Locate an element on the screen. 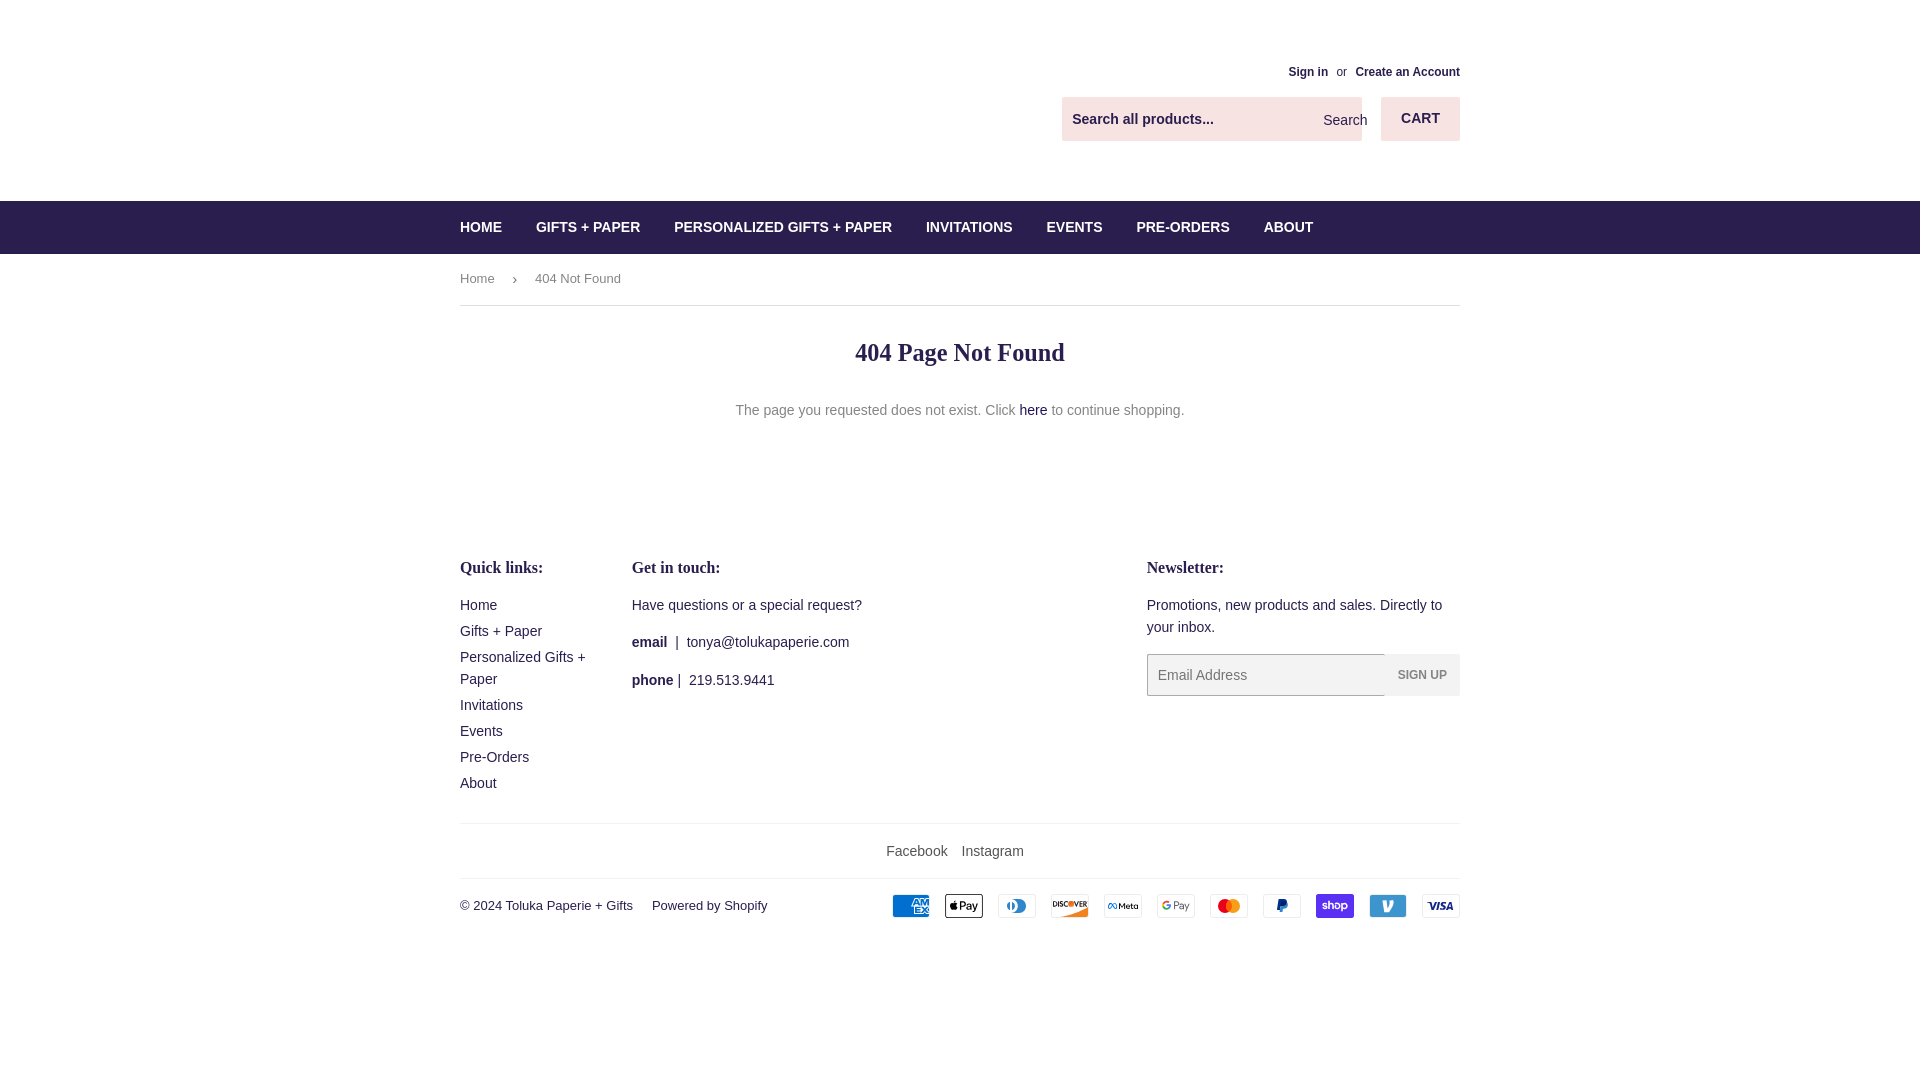 The height and width of the screenshot is (1080, 1920). Discover is located at coordinates (1069, 906).